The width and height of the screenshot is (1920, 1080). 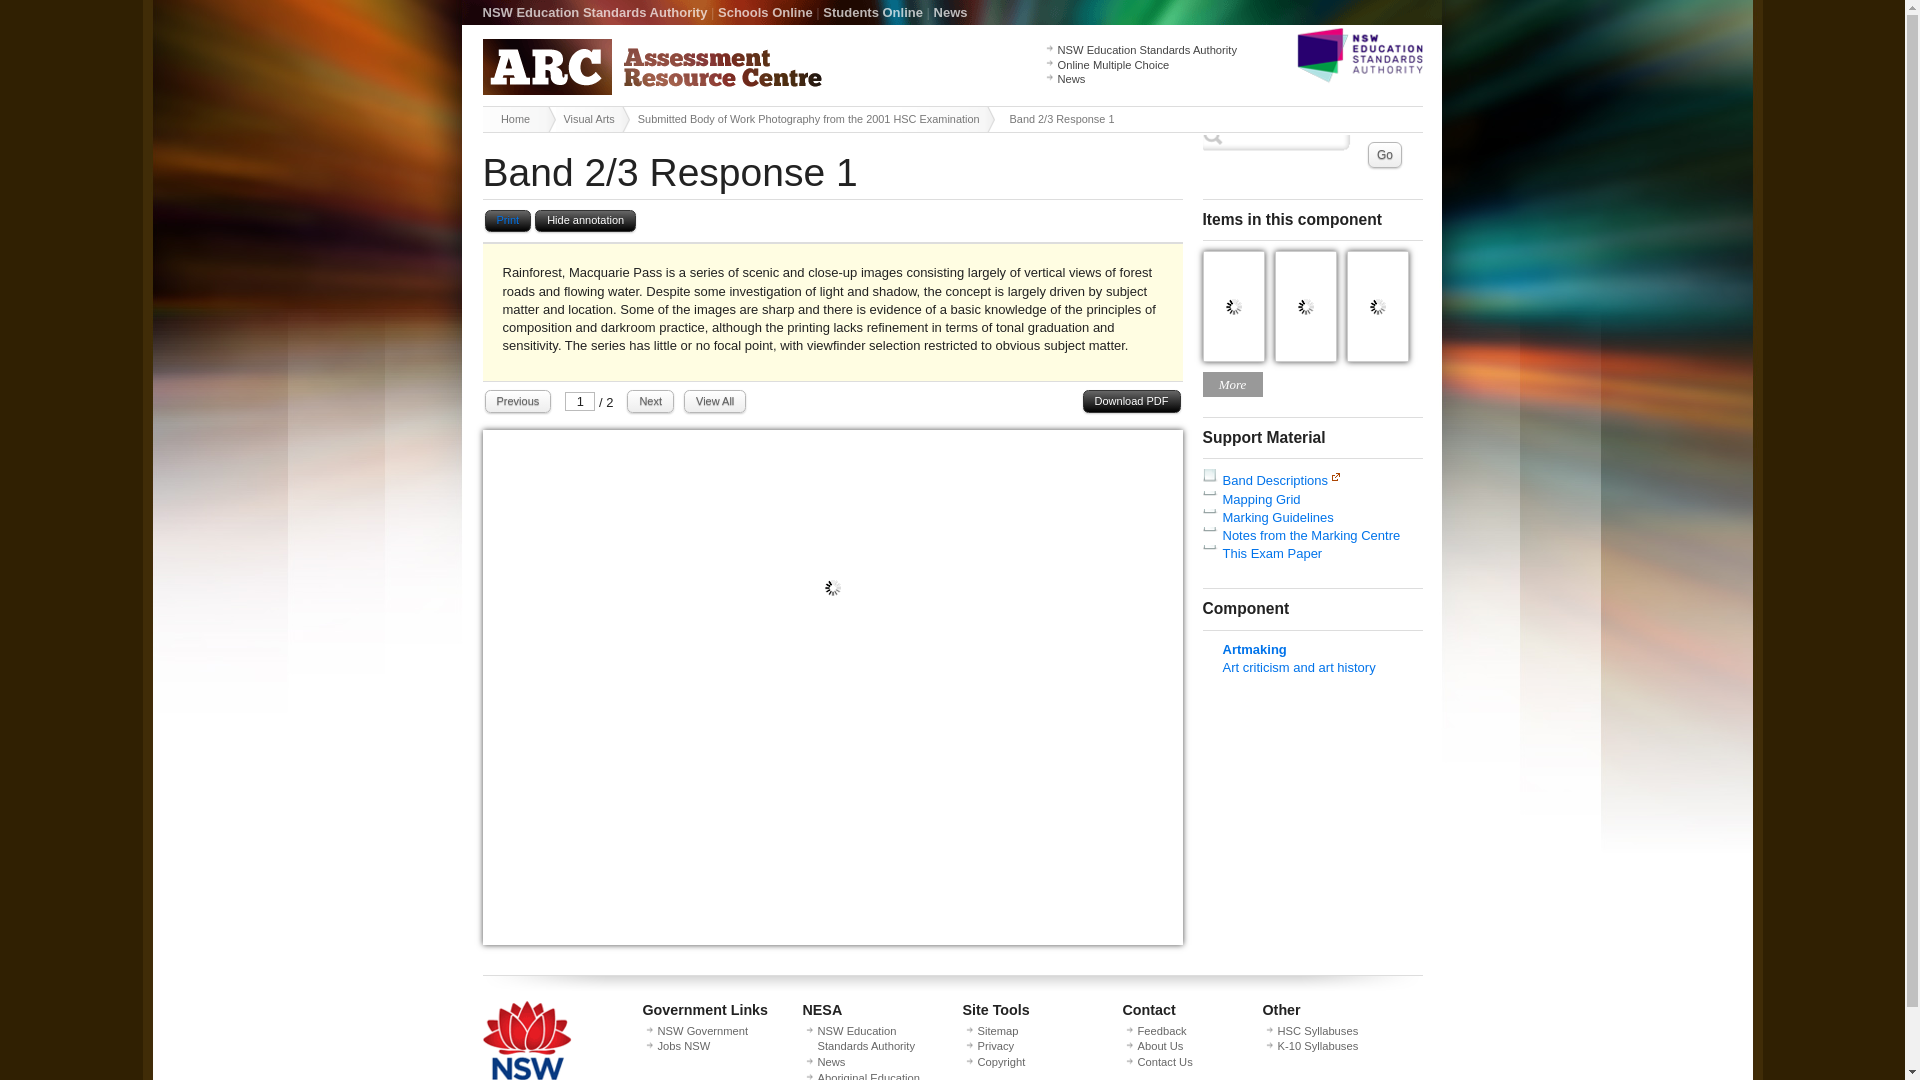 I want to click on Go, so click(x=1385, y=154).